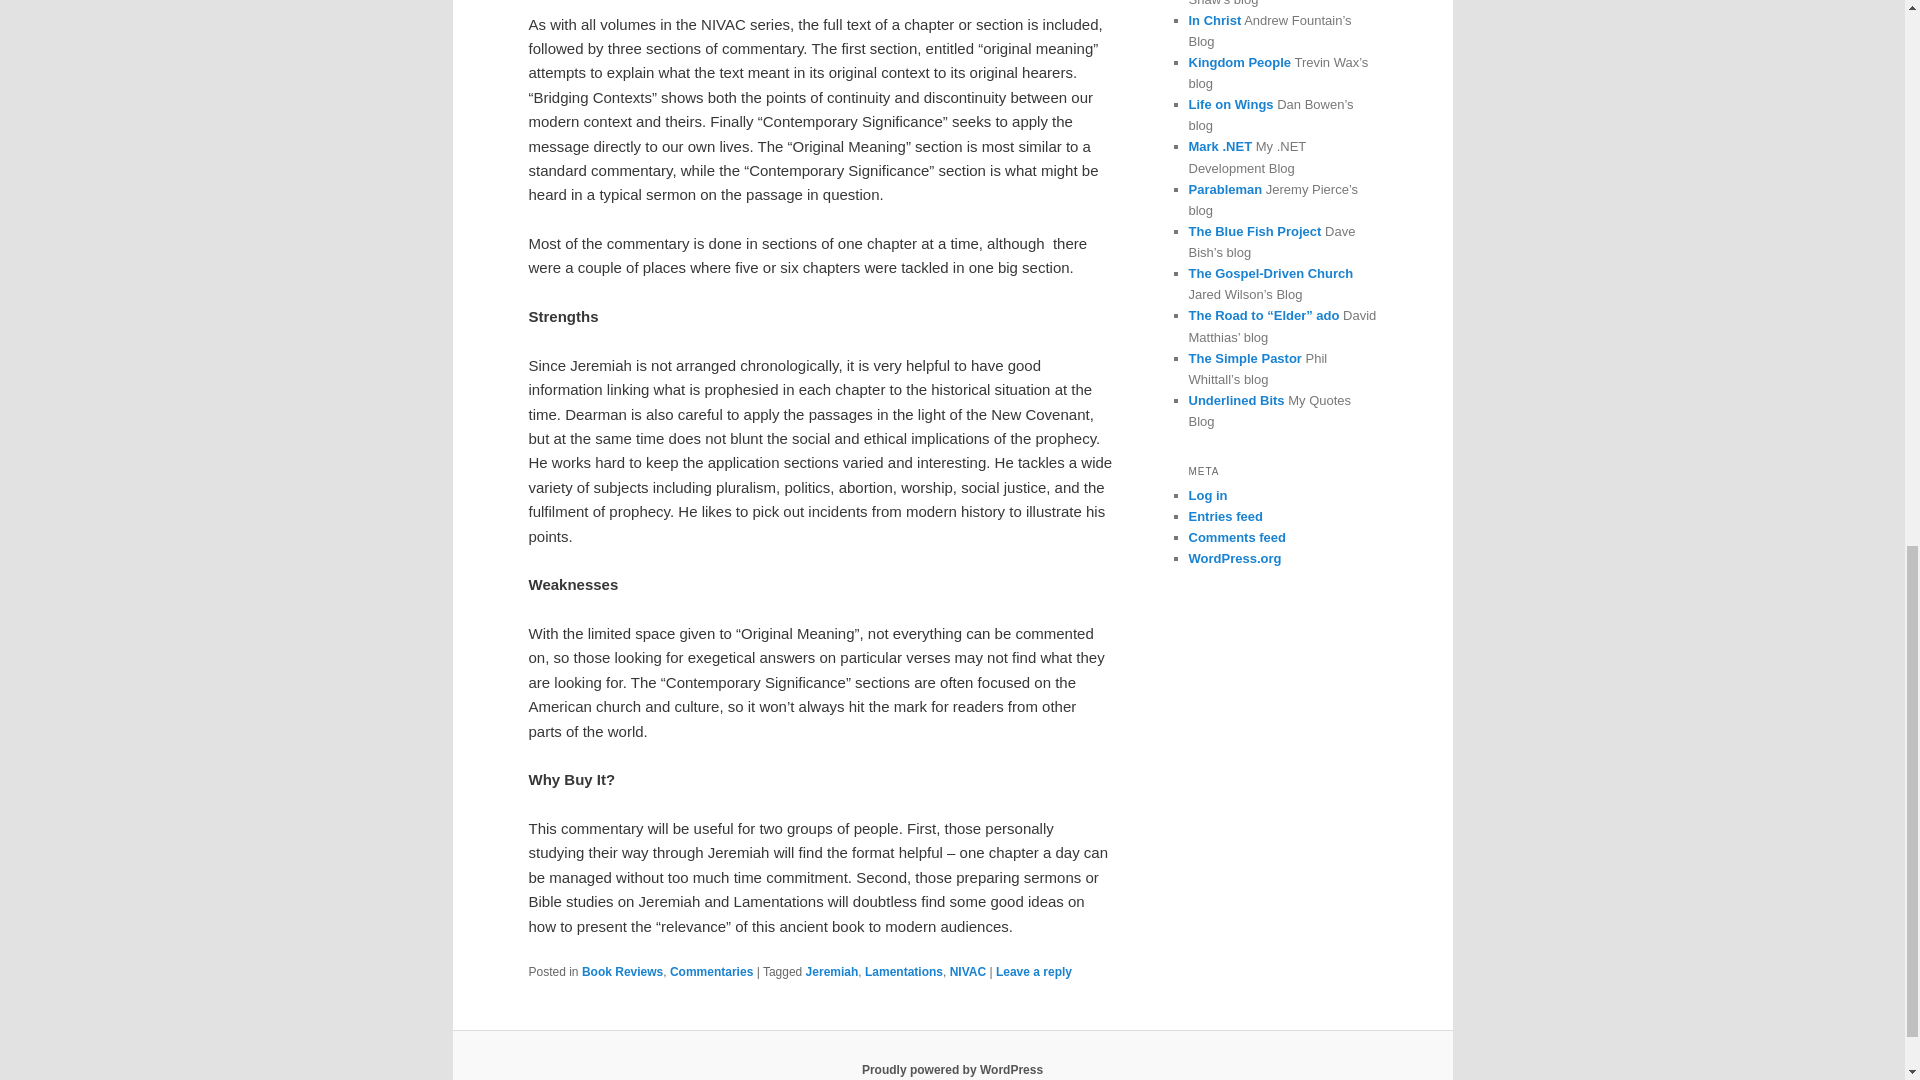  I want to click on Mark .NET, so click(1220, 146).